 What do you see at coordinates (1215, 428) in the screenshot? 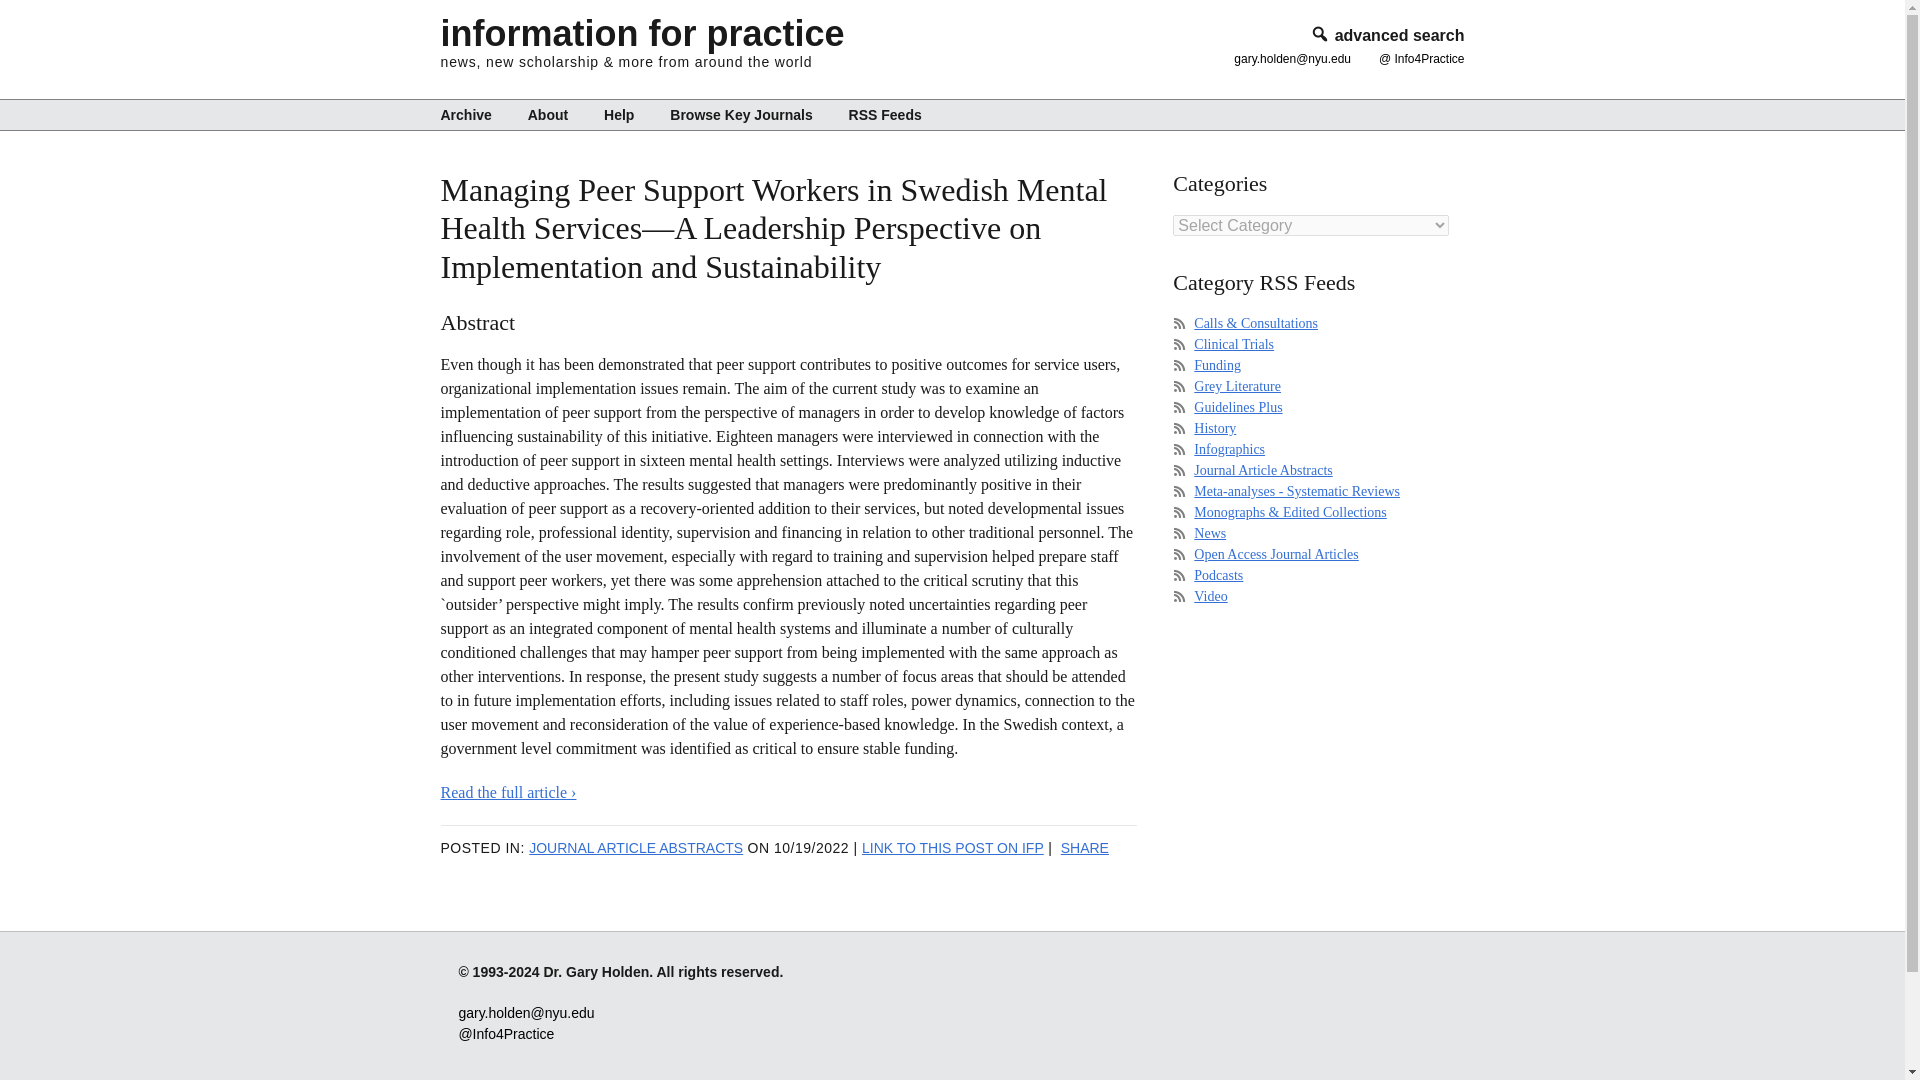
I see `History` at bounding box center [1215, 428].